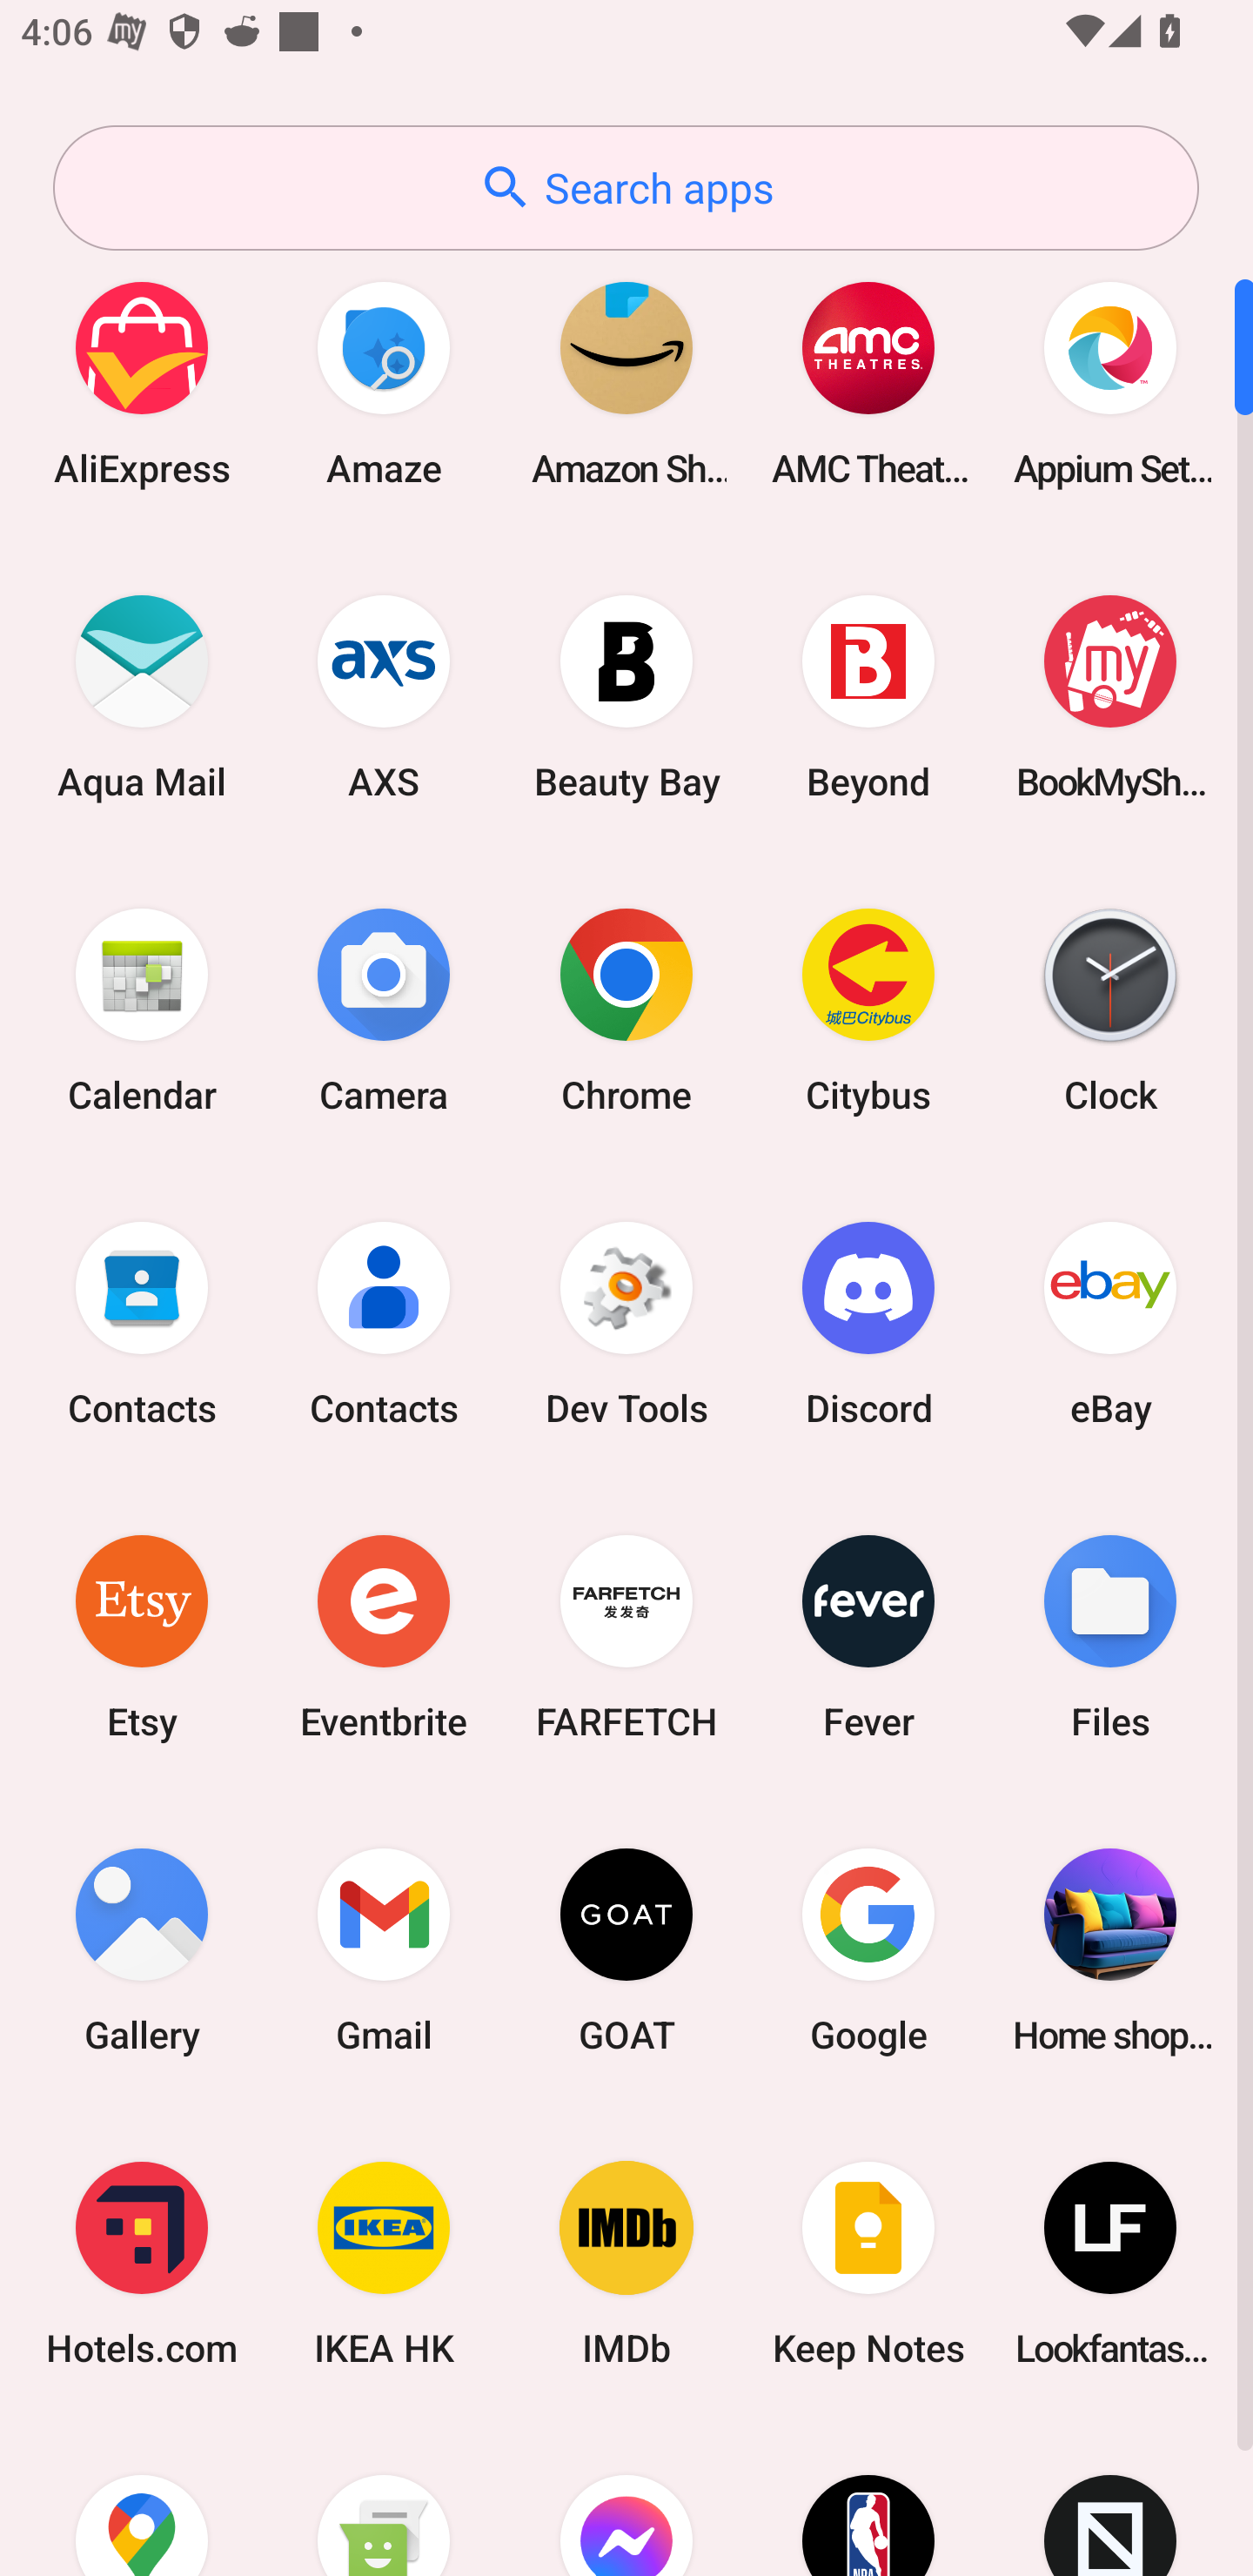 Image resolution: width=1253 pixels, height=2576 pixels. I want to click on Gmail, so click(384, 1949).